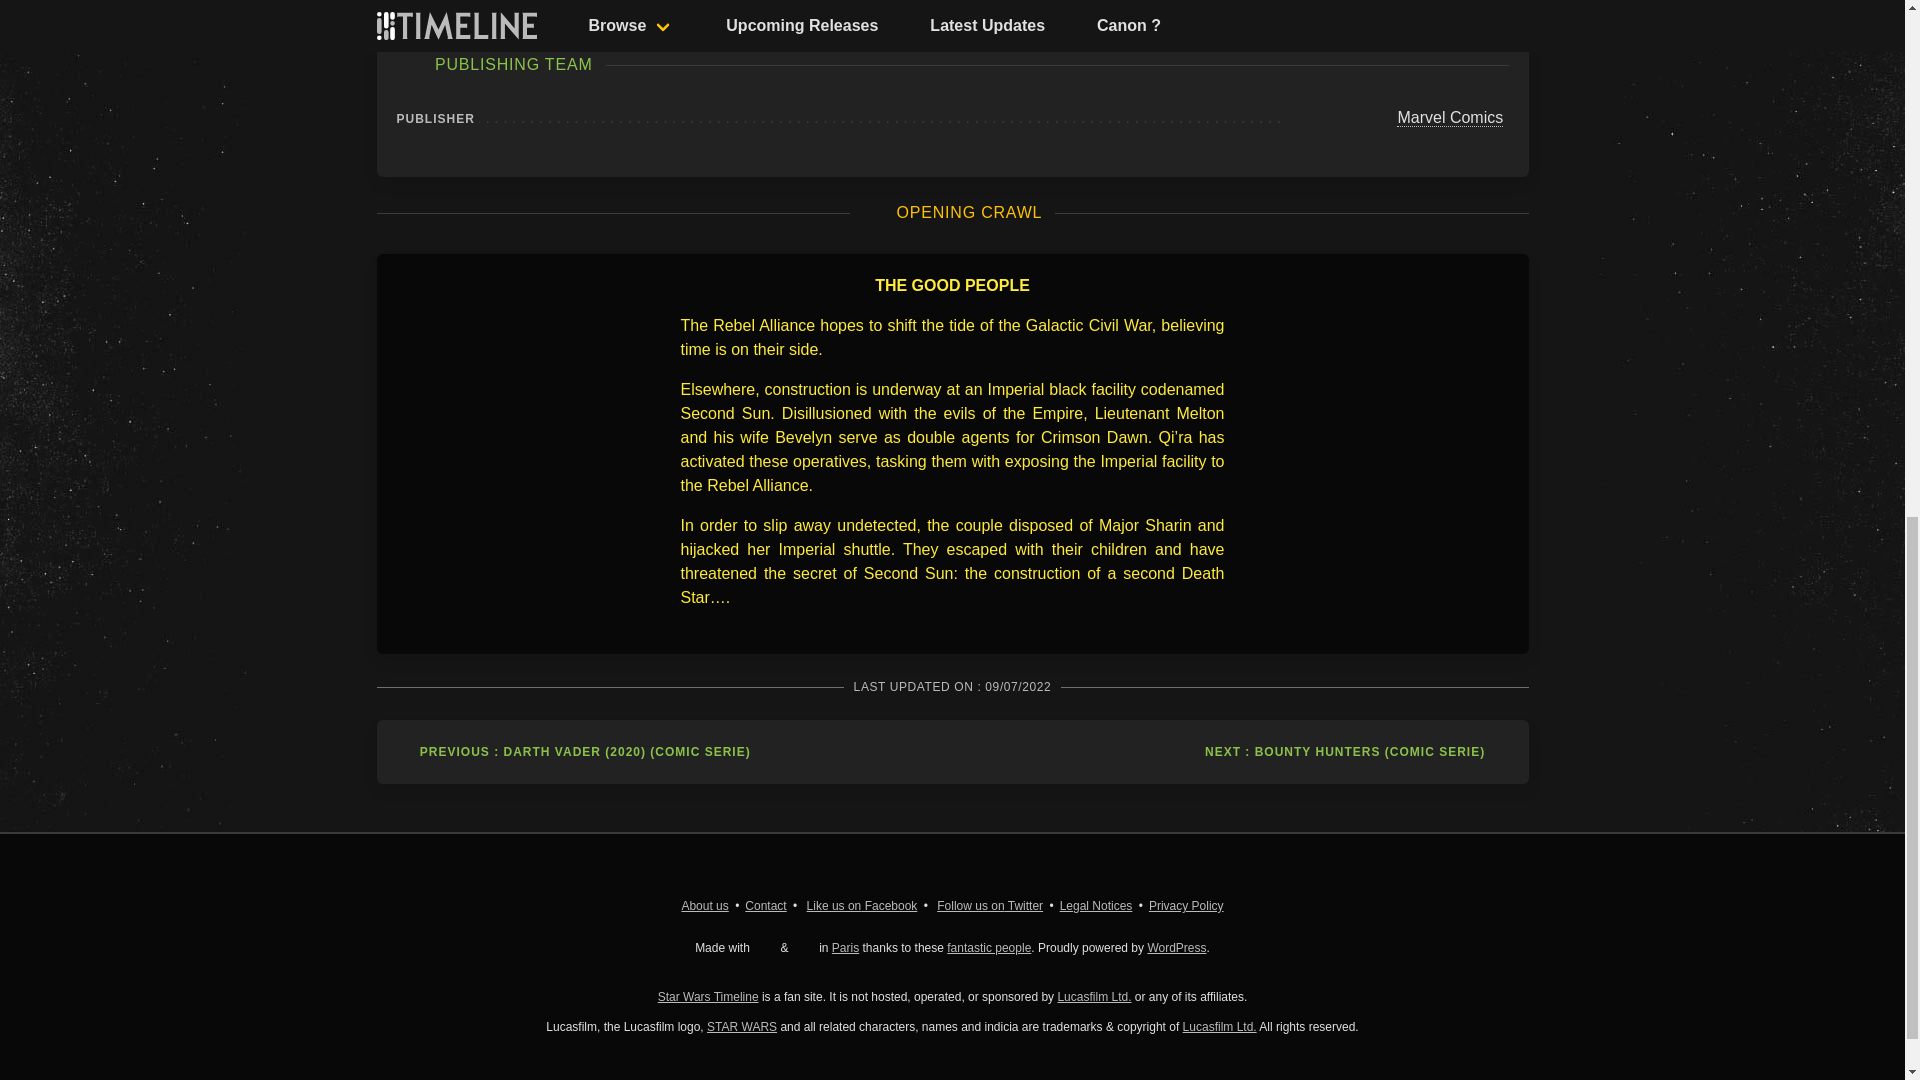 The height and width of the screenshot is (1080, 1920). Describe the element at coordinates (862, 905) in the screenshot. I see `Like us on Facebook` at that location.